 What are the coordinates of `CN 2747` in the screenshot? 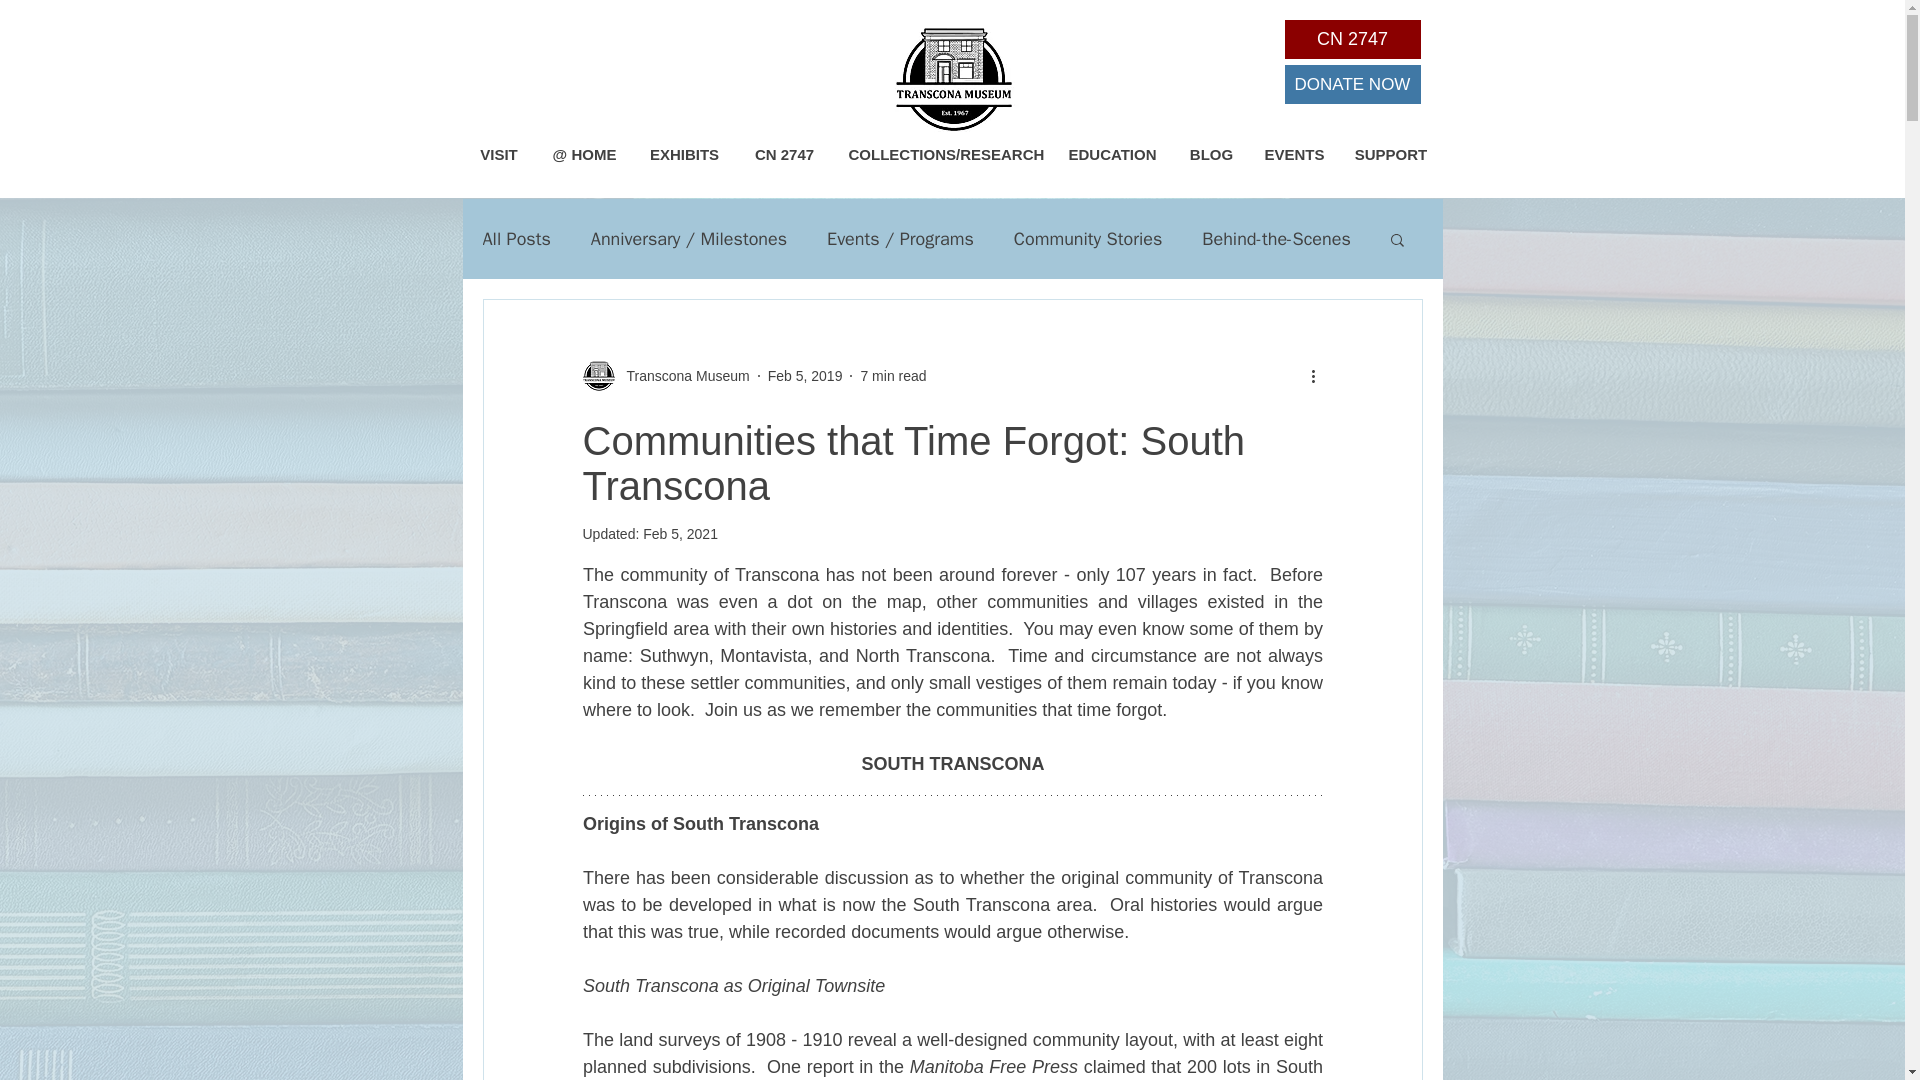 It's located at (1352, 40).